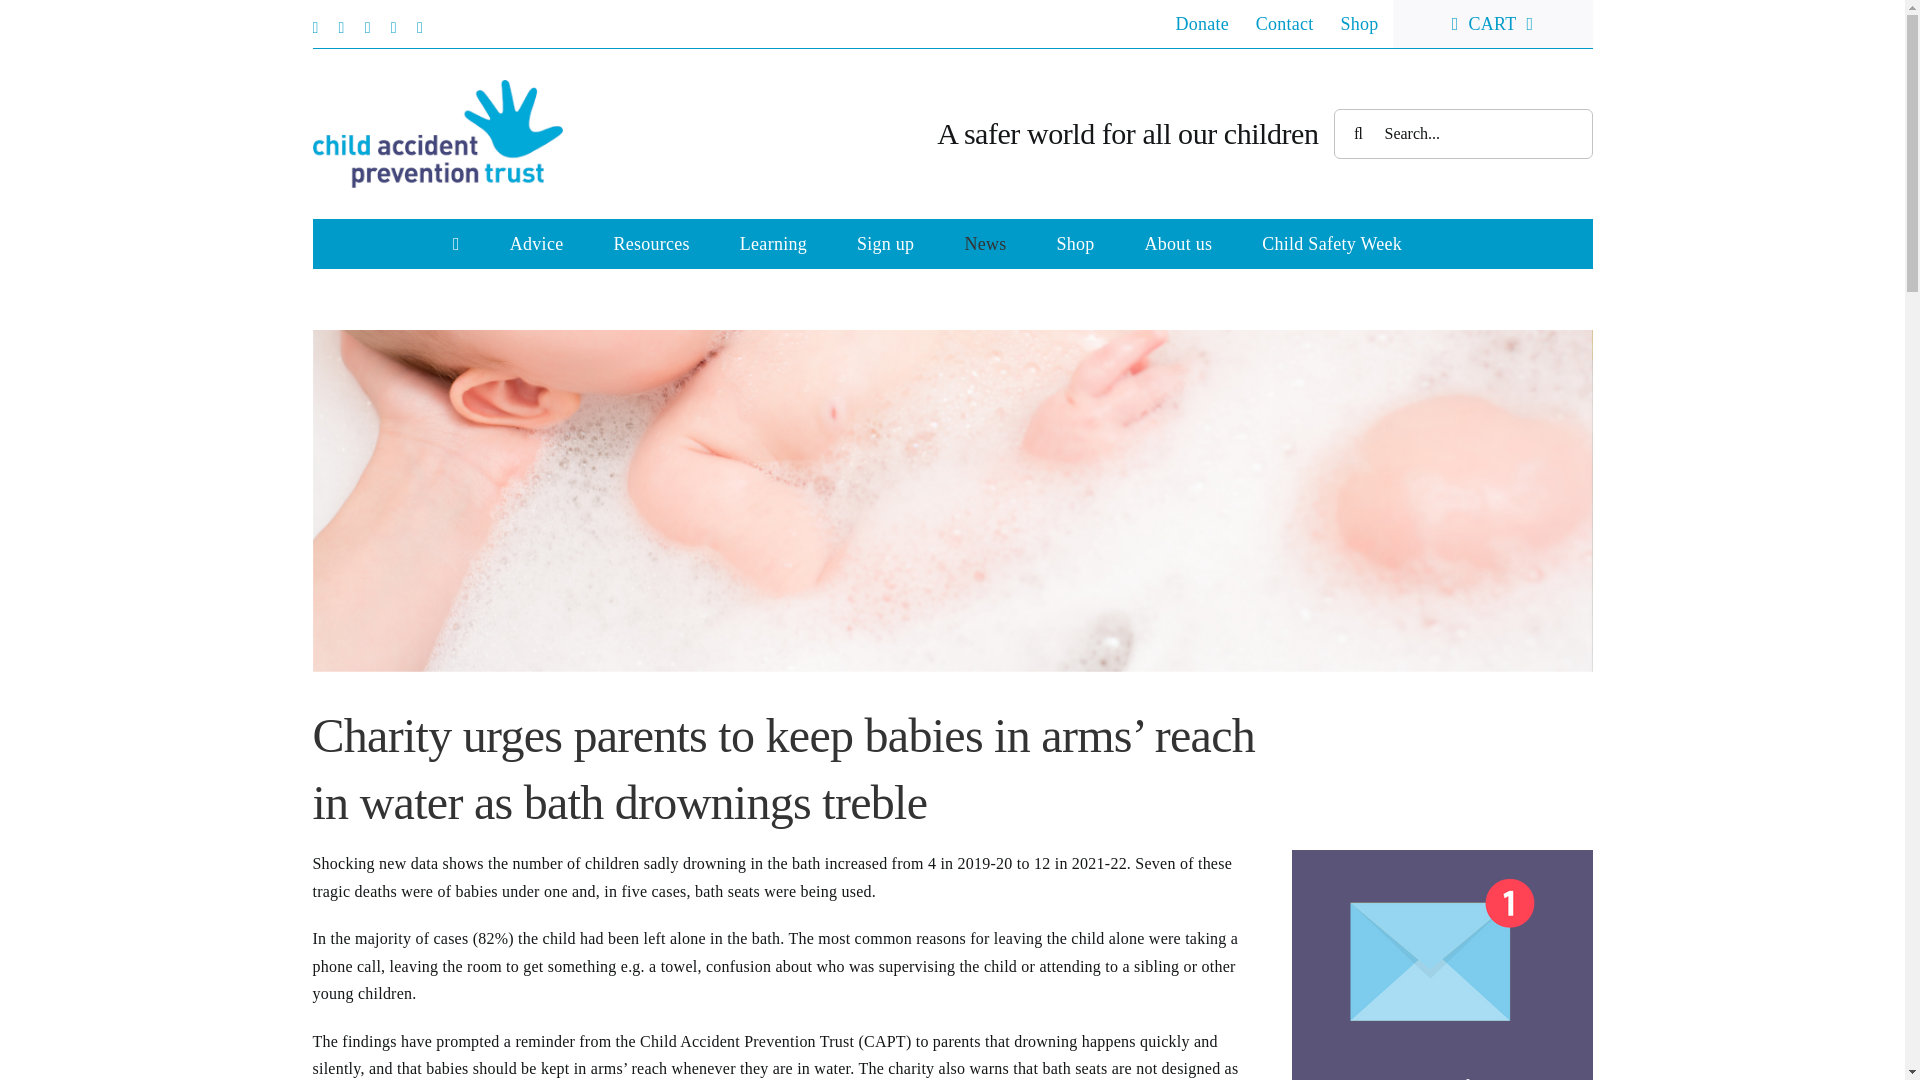 This screenshot has width=1920, height=1080. What do you see at coordinates (1493, 24) in the screenshot?
I see `CART` at bounding box center [1493, 24].